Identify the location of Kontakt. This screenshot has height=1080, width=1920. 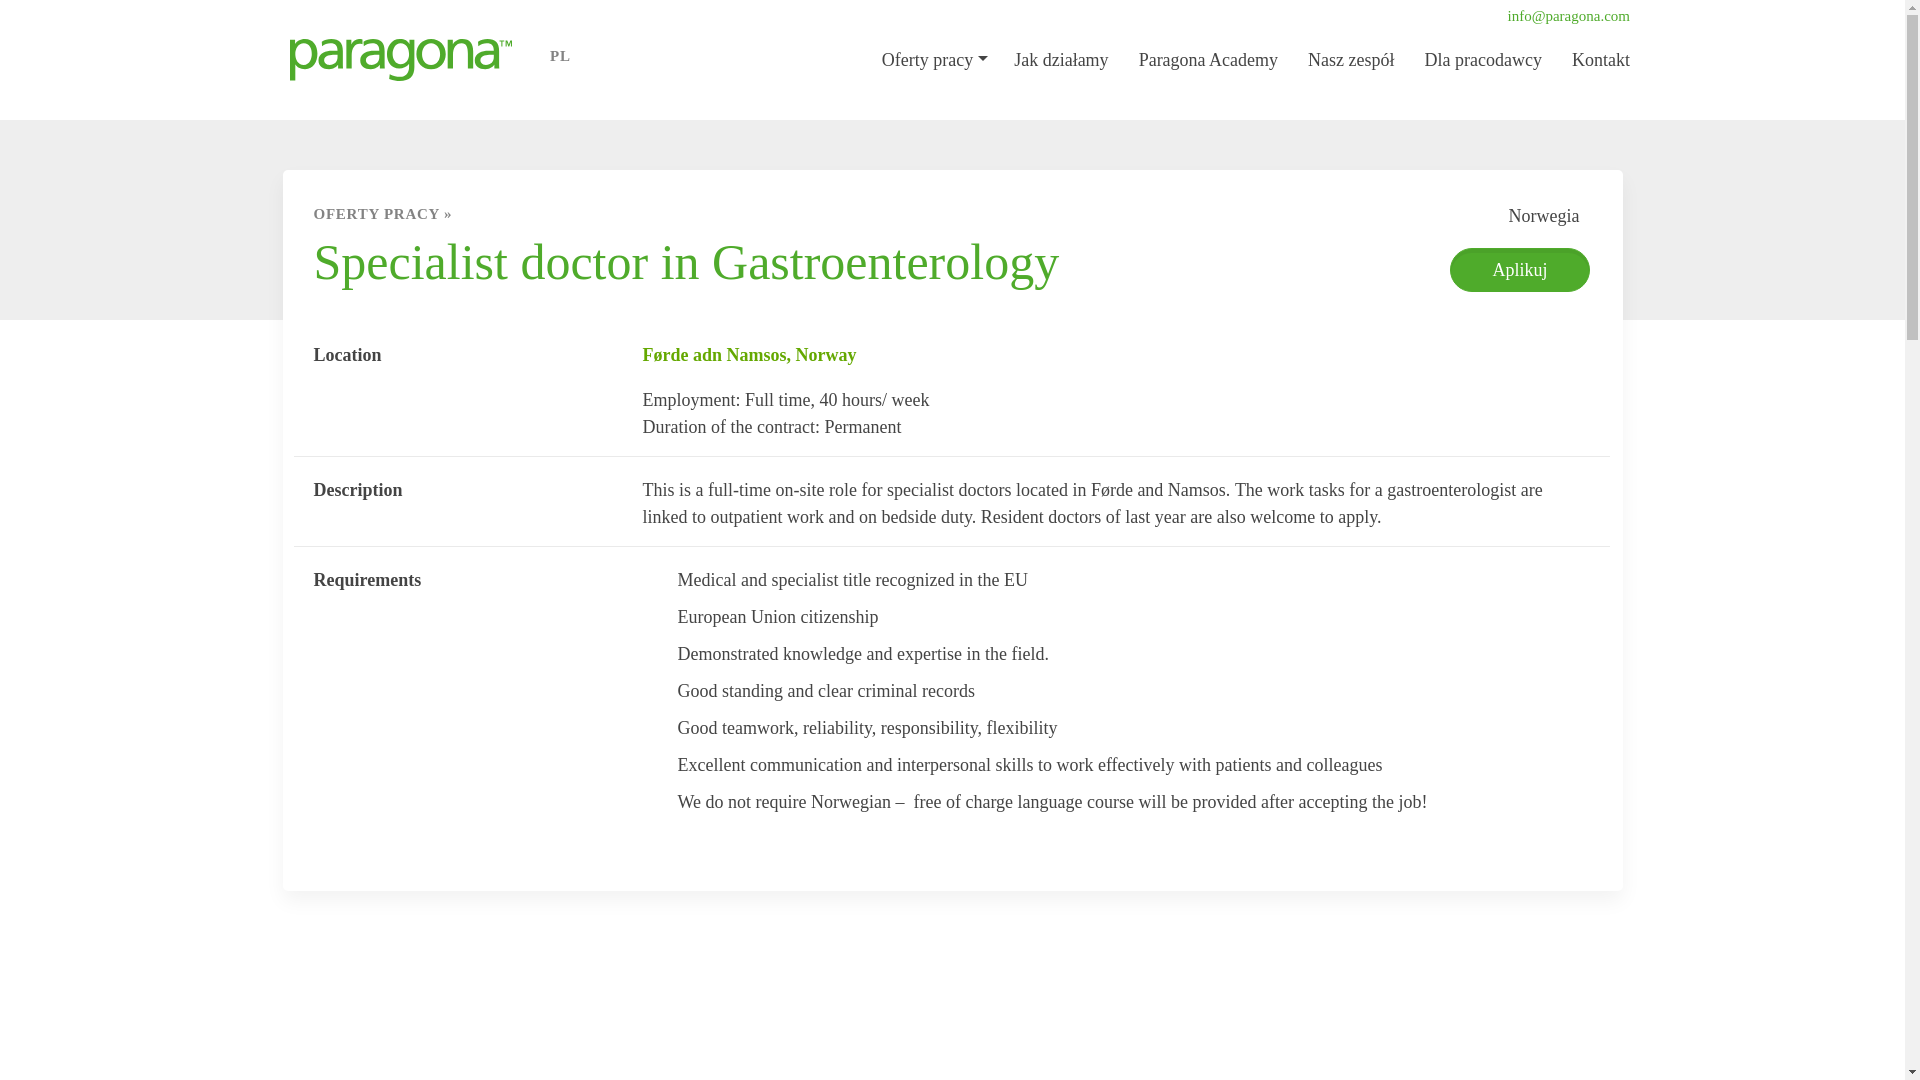
(1601, 60).